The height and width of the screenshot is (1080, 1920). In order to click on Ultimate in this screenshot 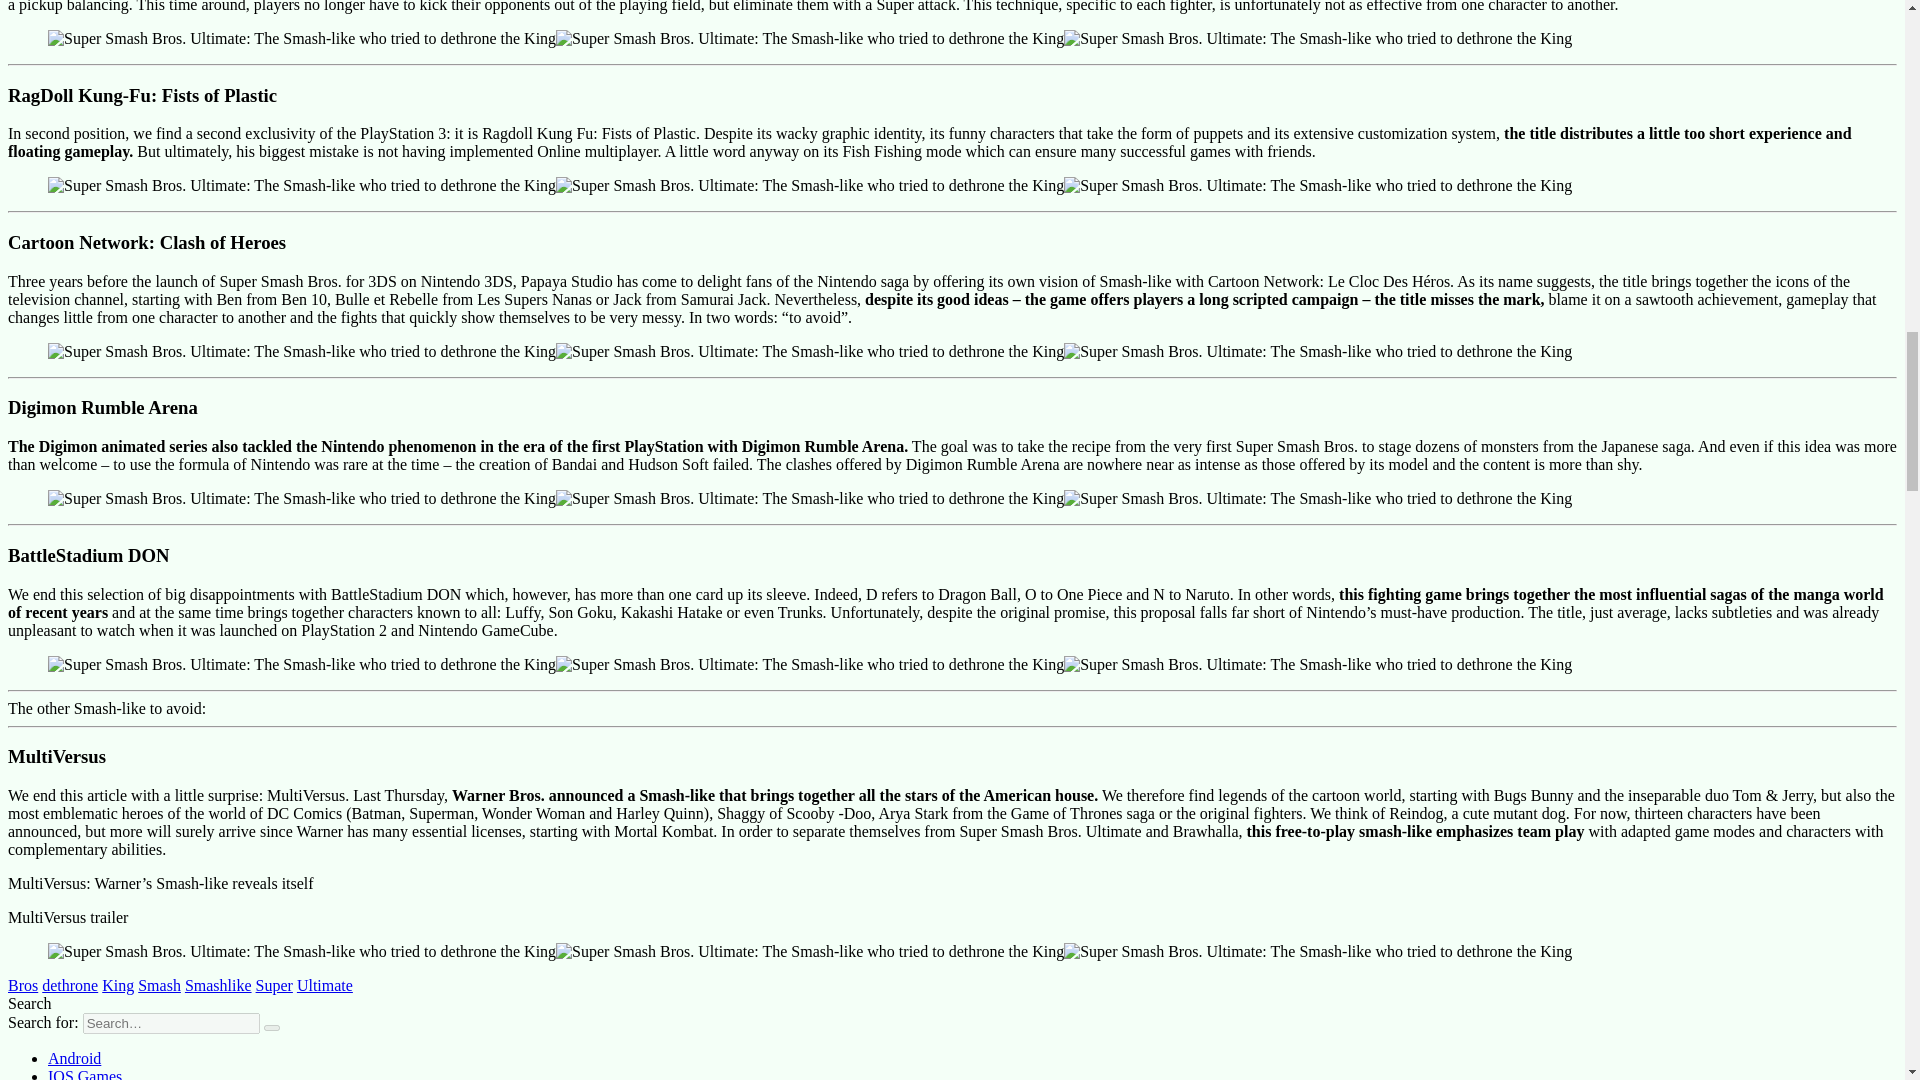, I will do `click(325, 985)`.